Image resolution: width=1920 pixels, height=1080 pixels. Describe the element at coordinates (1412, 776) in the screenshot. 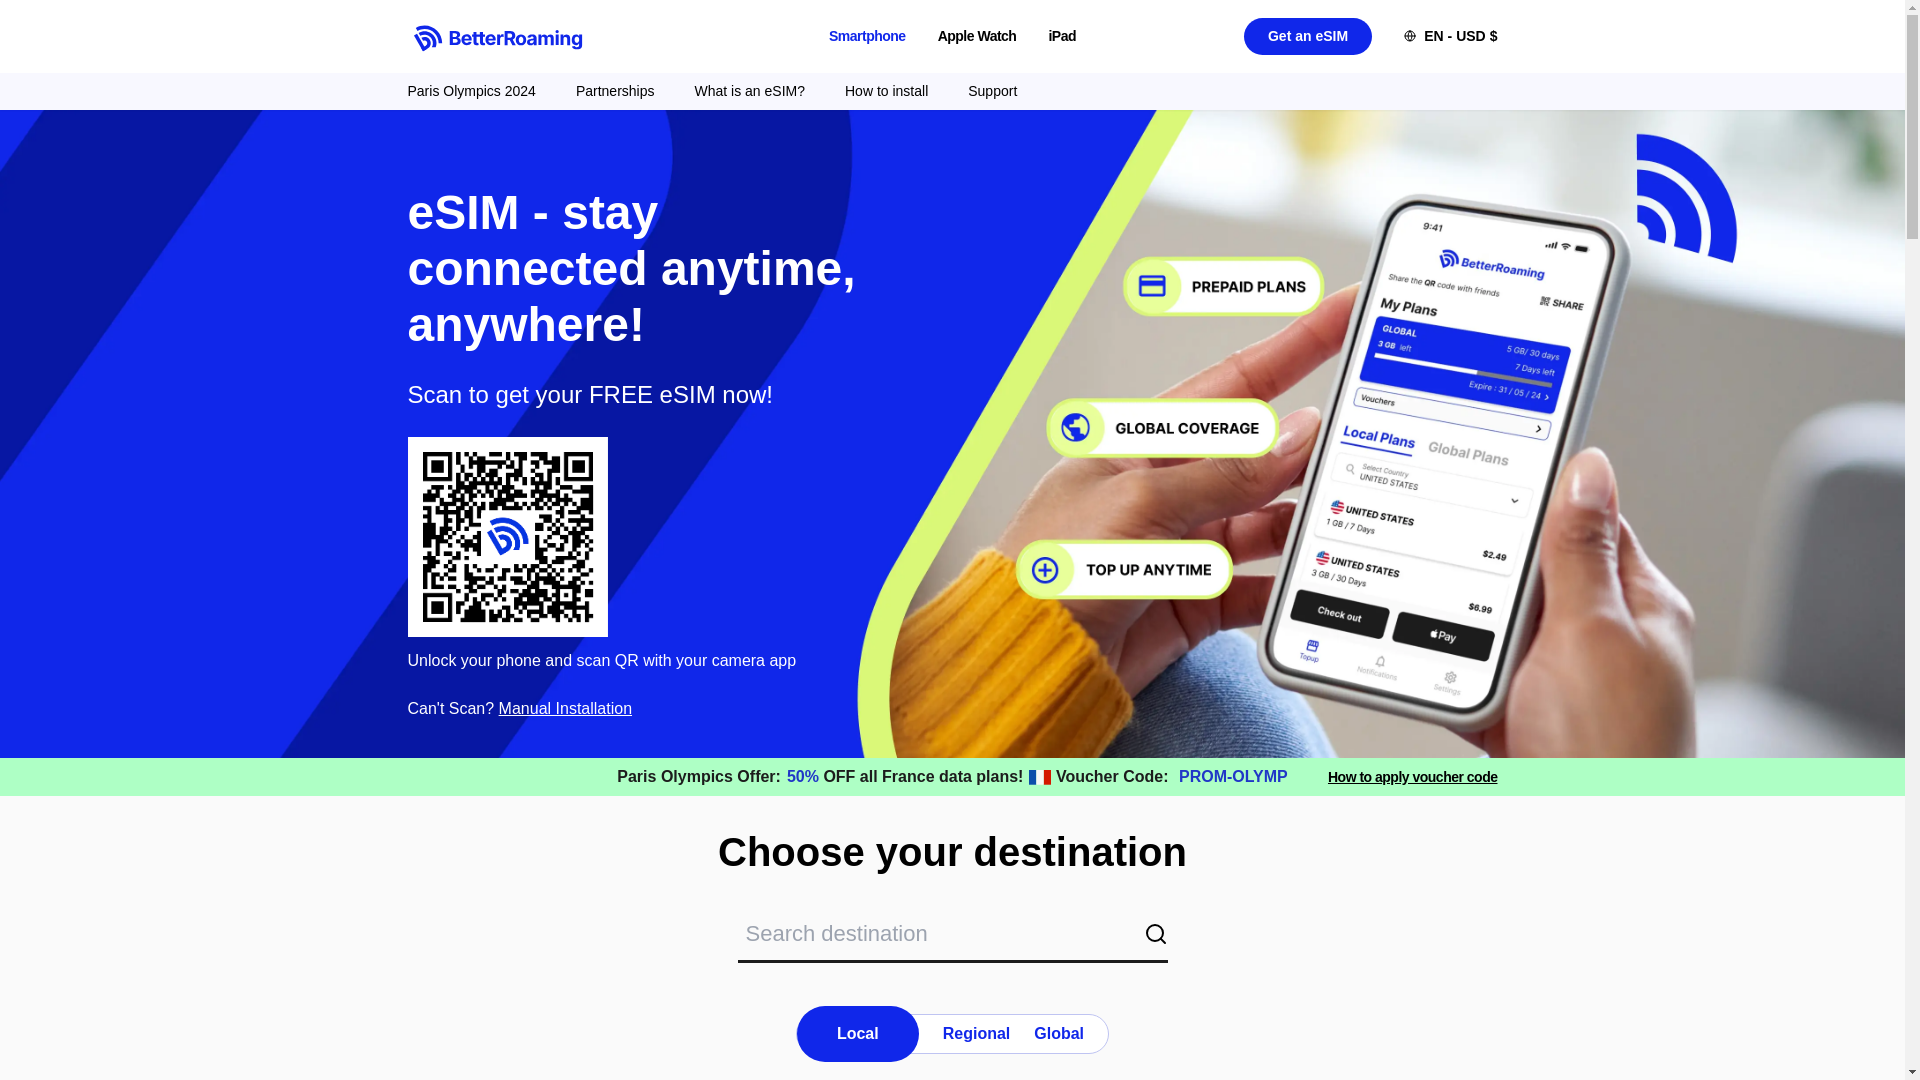

I see `Global` at that location.